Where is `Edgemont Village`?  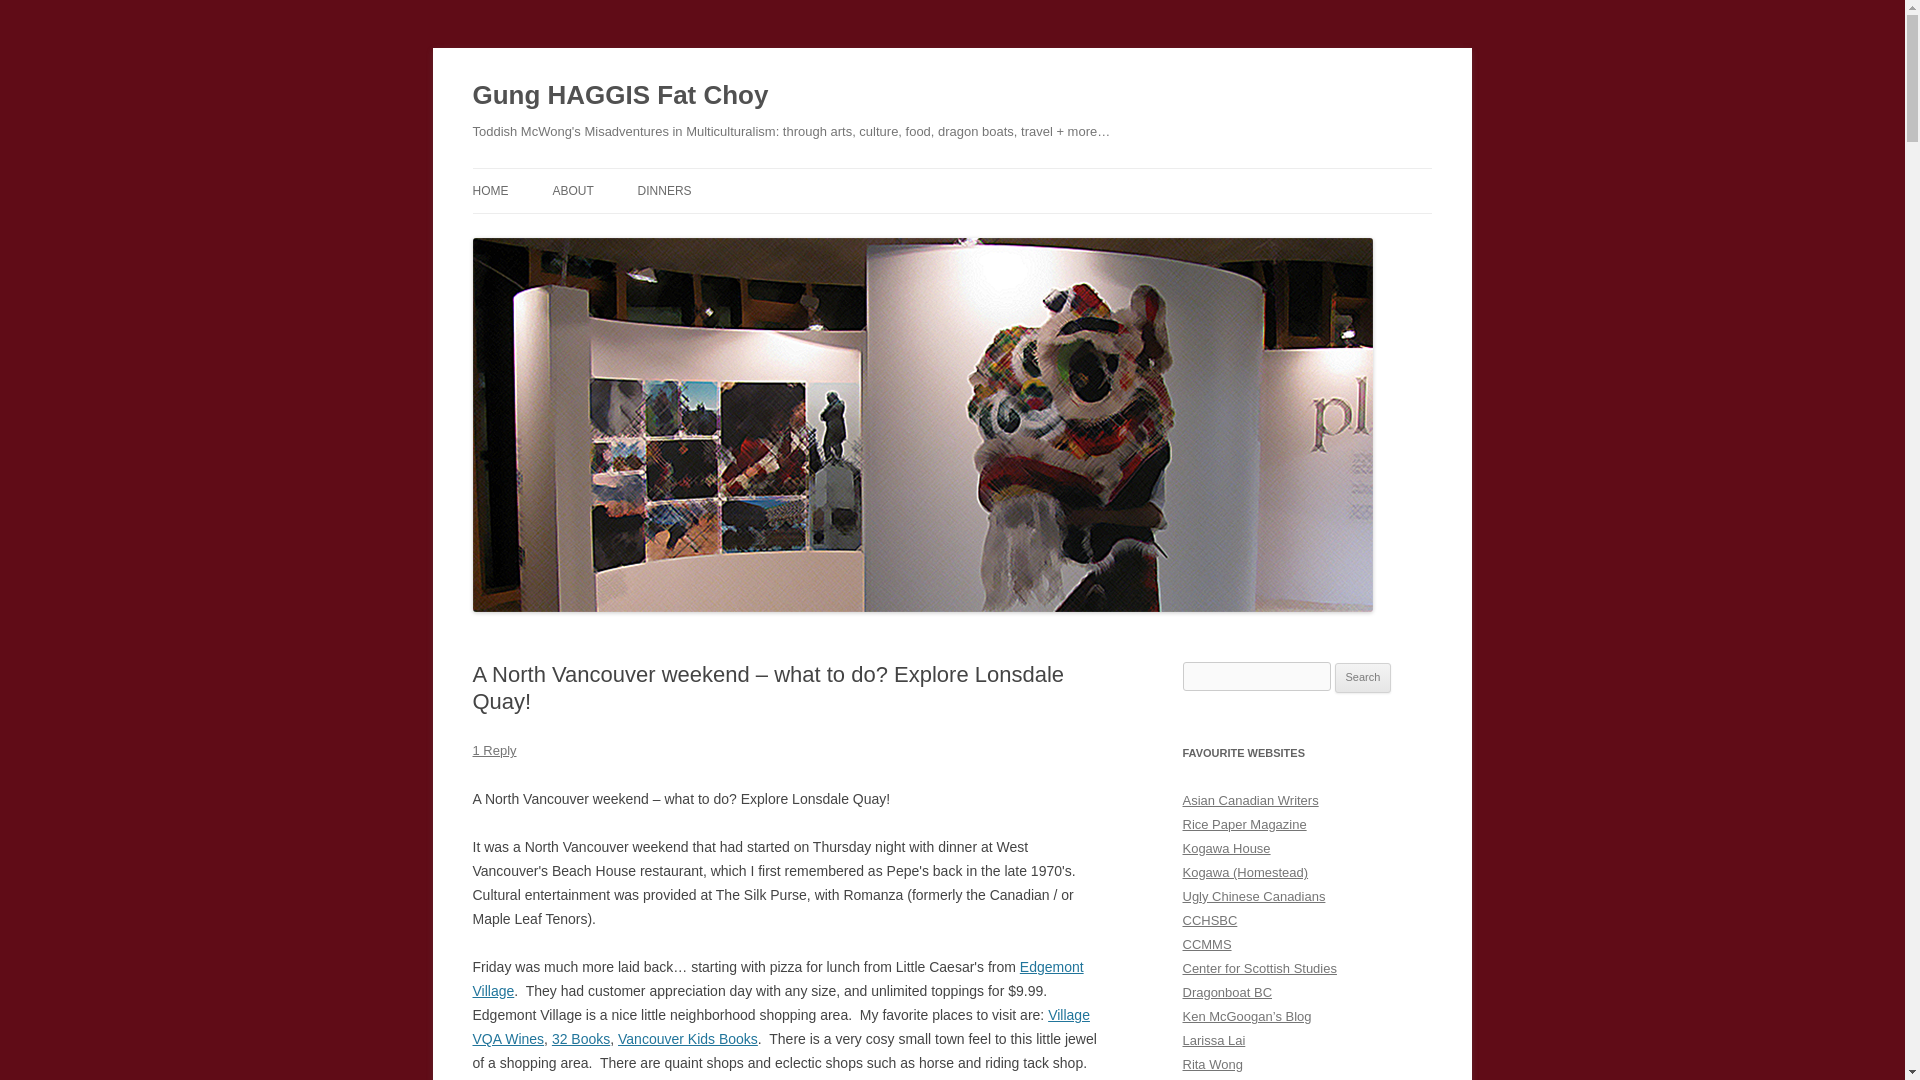 Edgemont Village is located at coordinates (777, 979).